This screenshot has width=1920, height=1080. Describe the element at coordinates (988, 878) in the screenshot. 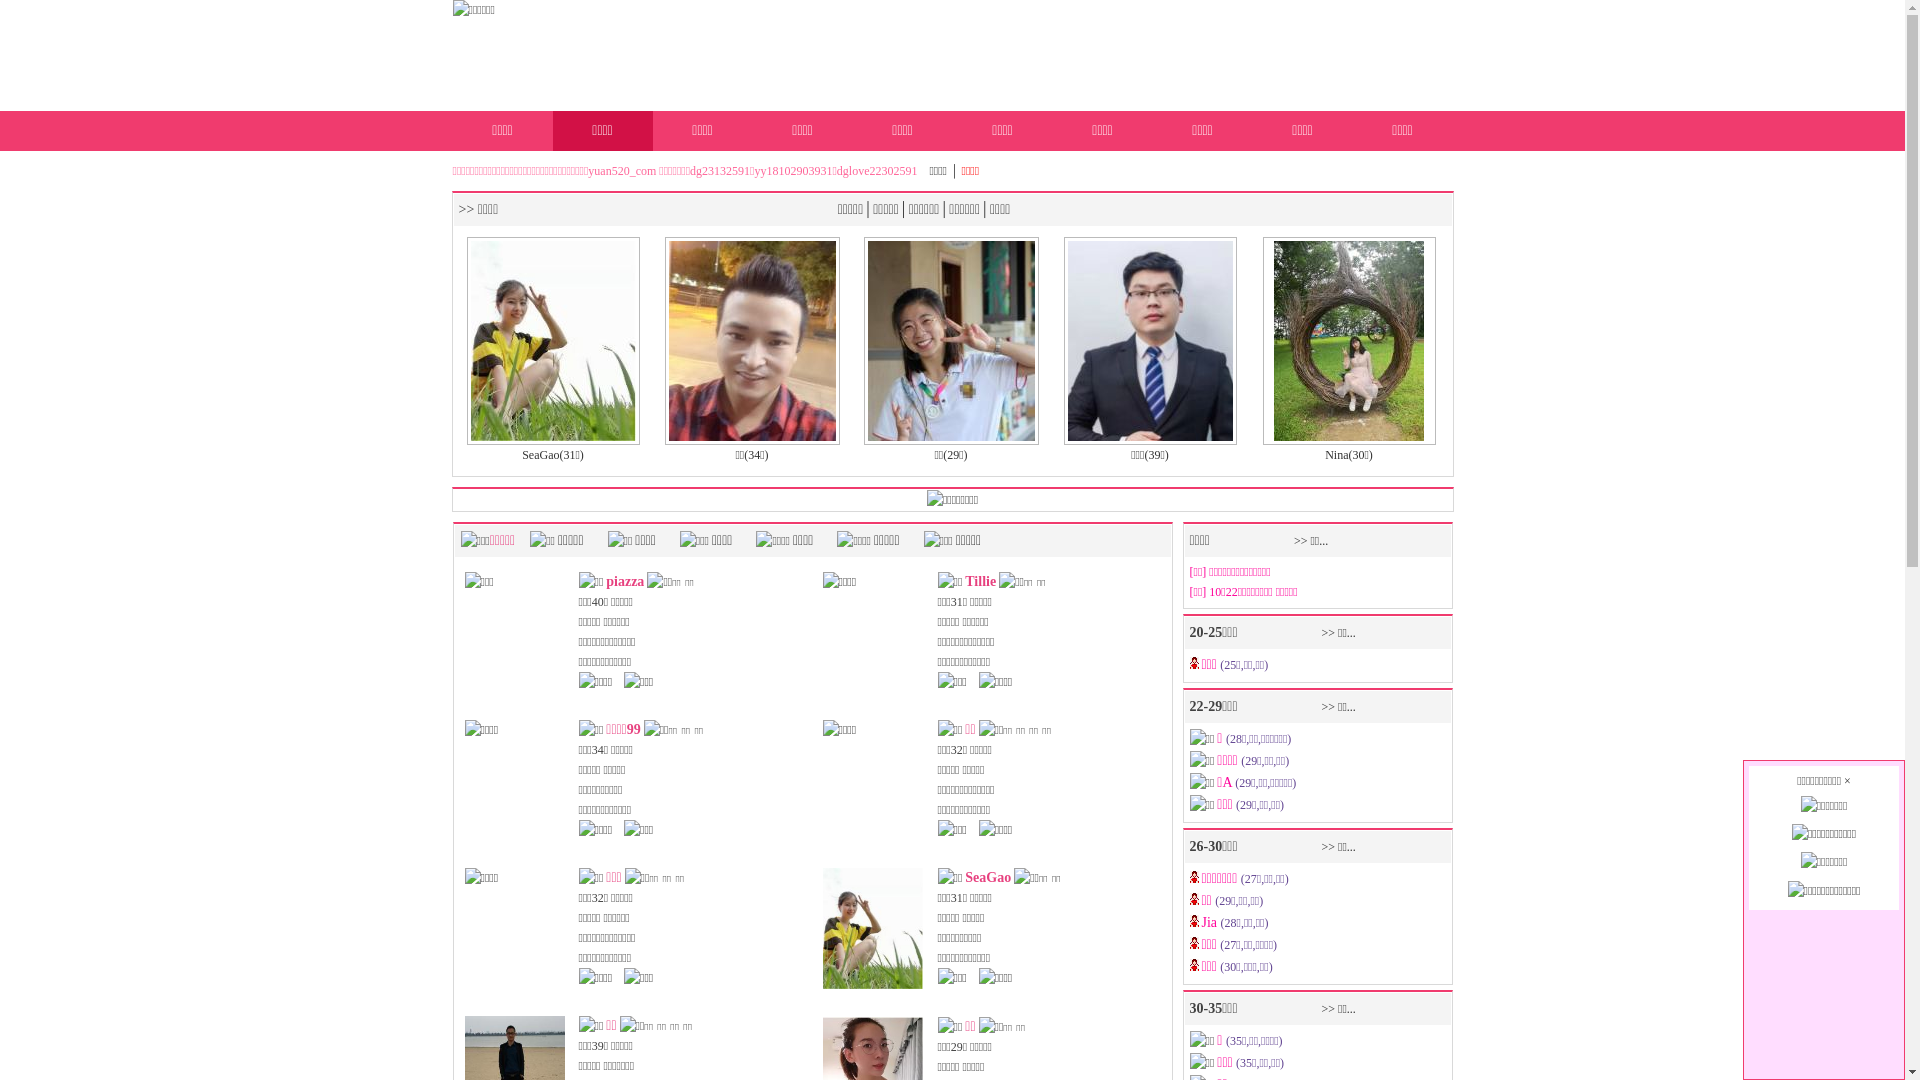

I see `SeaGao` at that location.